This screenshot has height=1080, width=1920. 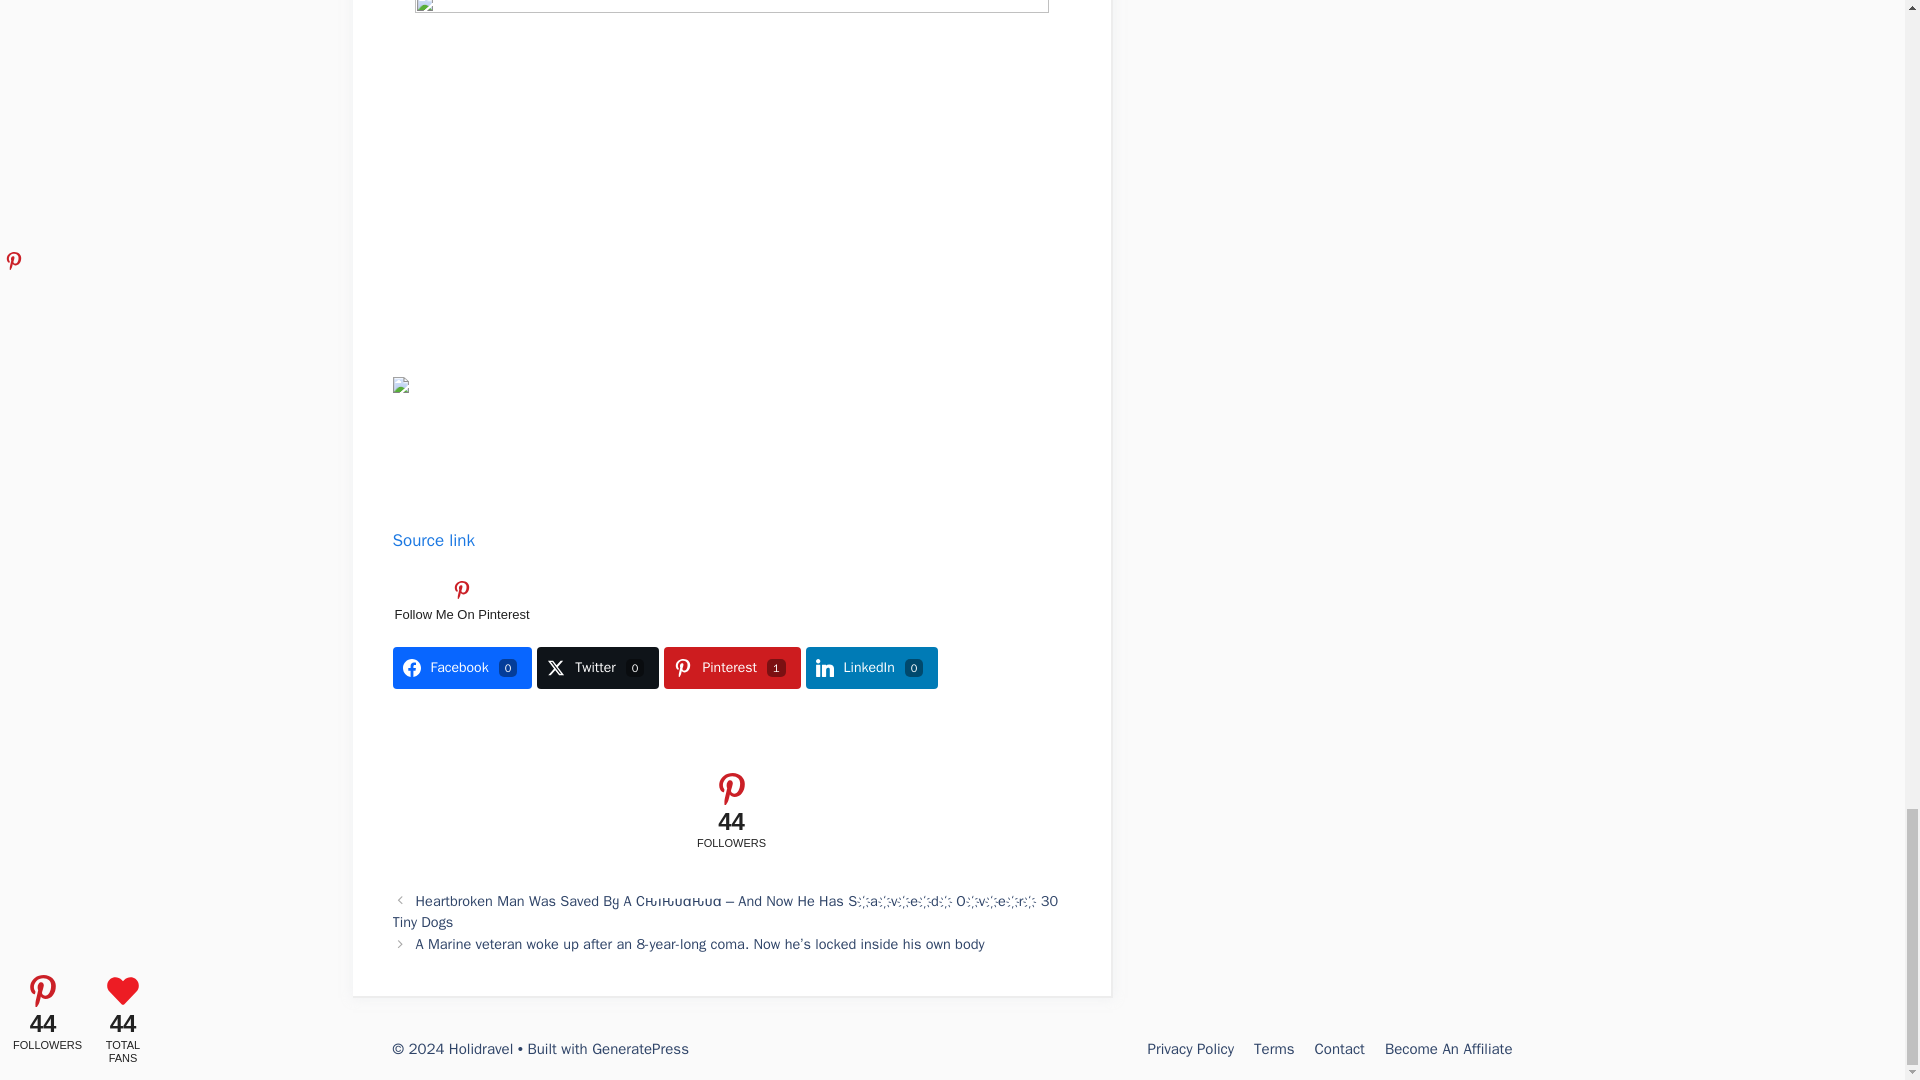 I want to click on Contact, so click(x=1340, y=1049).